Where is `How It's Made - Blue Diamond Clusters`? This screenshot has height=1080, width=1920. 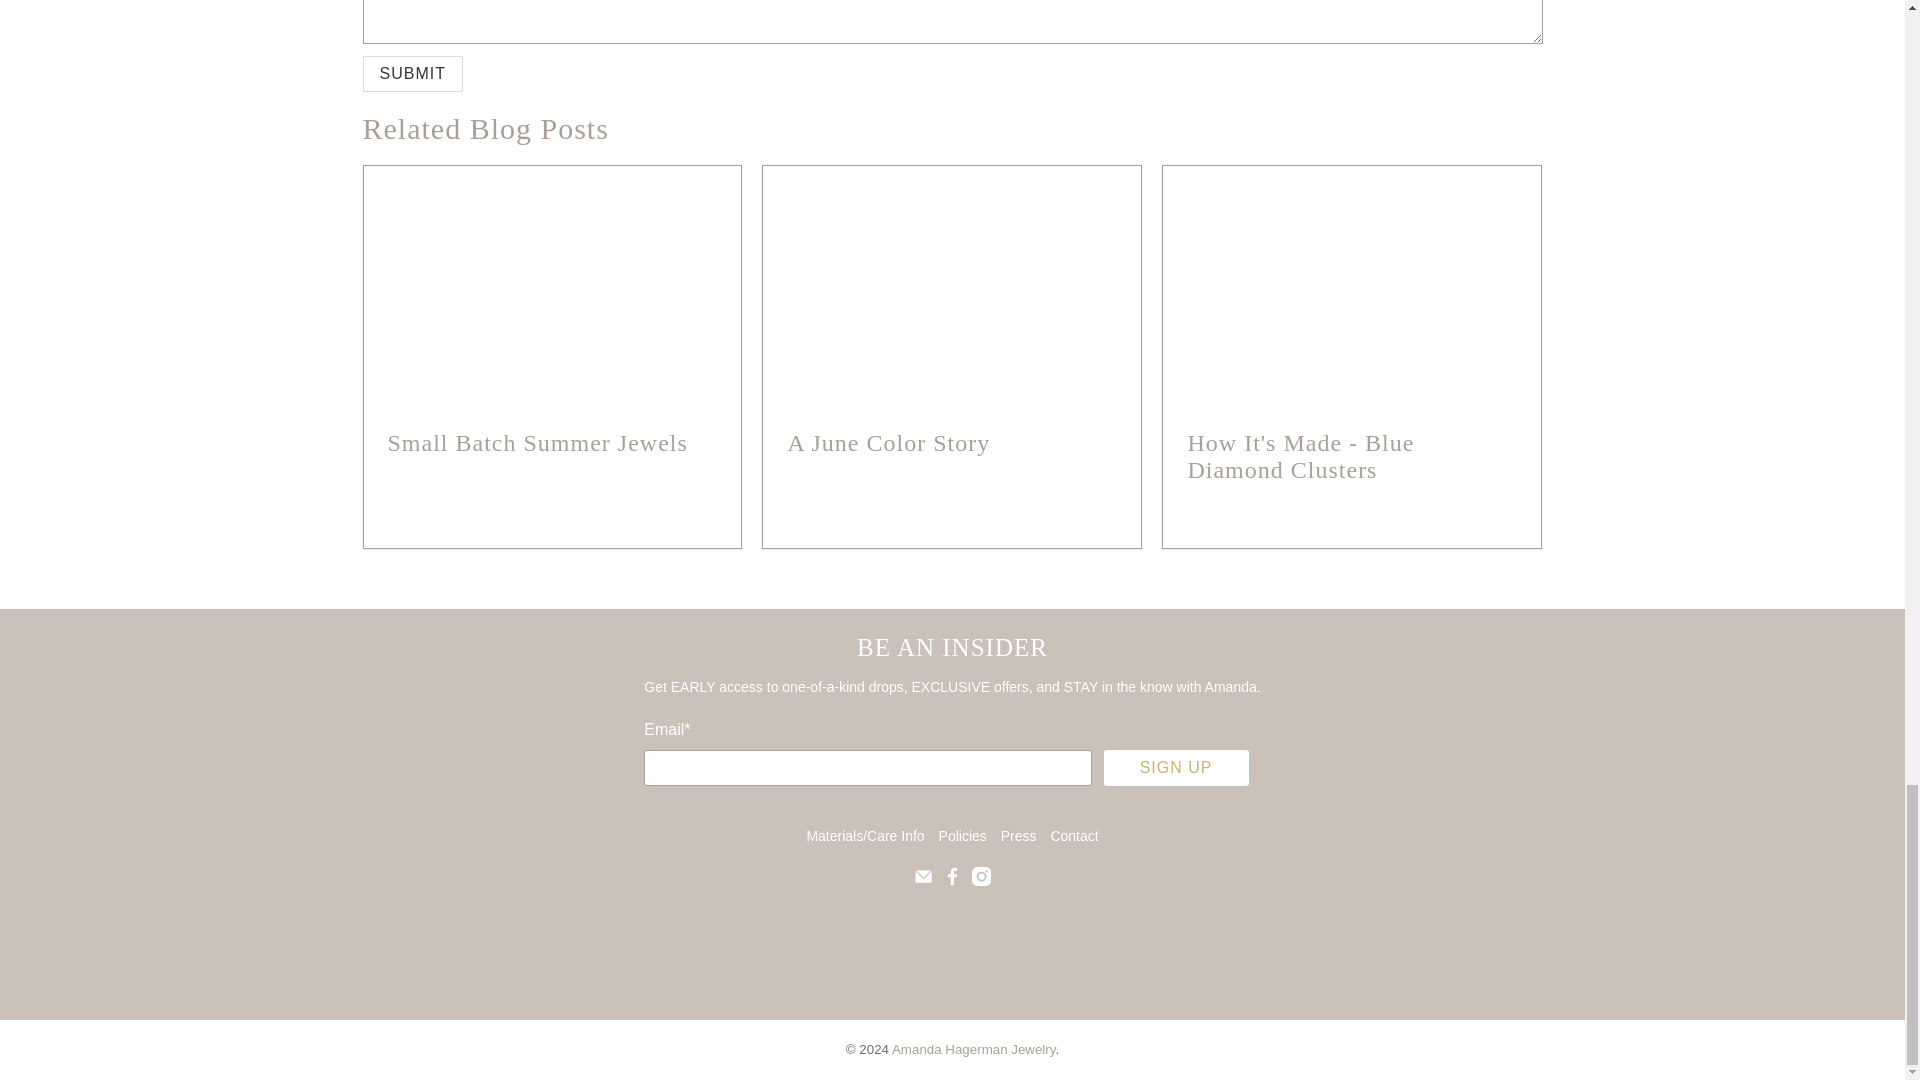 How It's Made - Blue Diamond Clusters is located at coordinates (1352, 286).